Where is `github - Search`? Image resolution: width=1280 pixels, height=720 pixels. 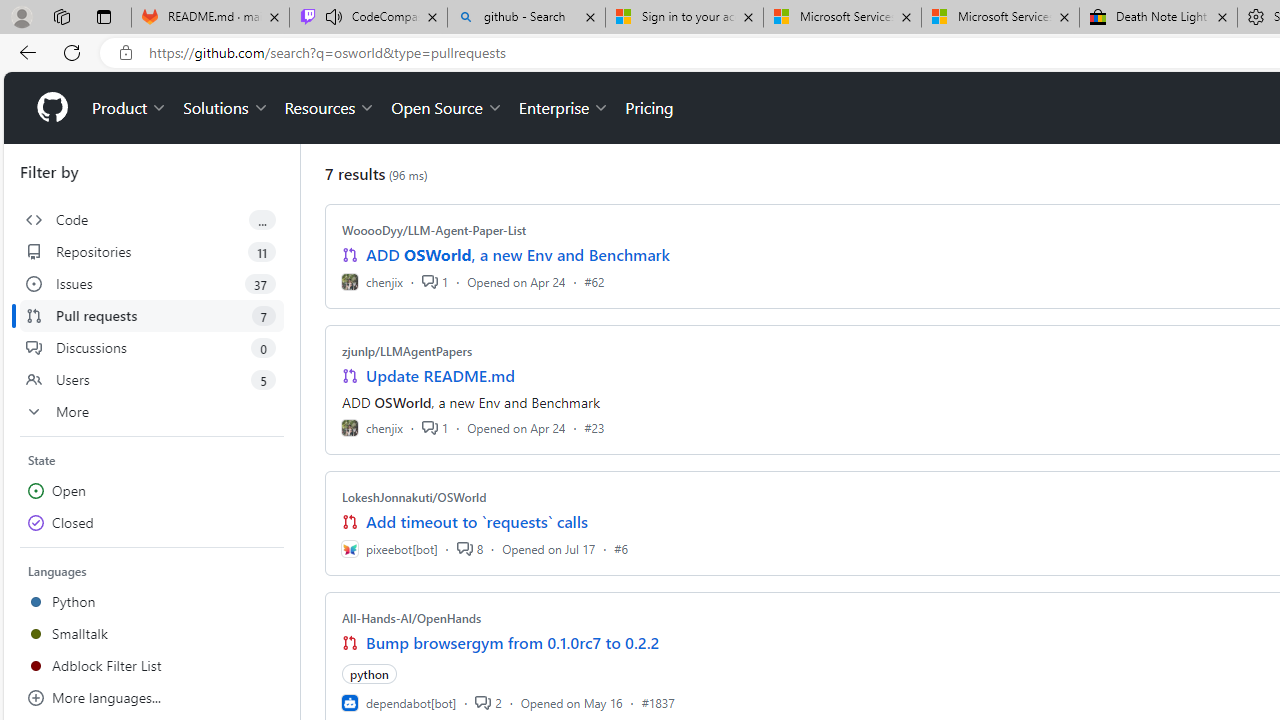
github - Search is located at coordinates (526, 18).